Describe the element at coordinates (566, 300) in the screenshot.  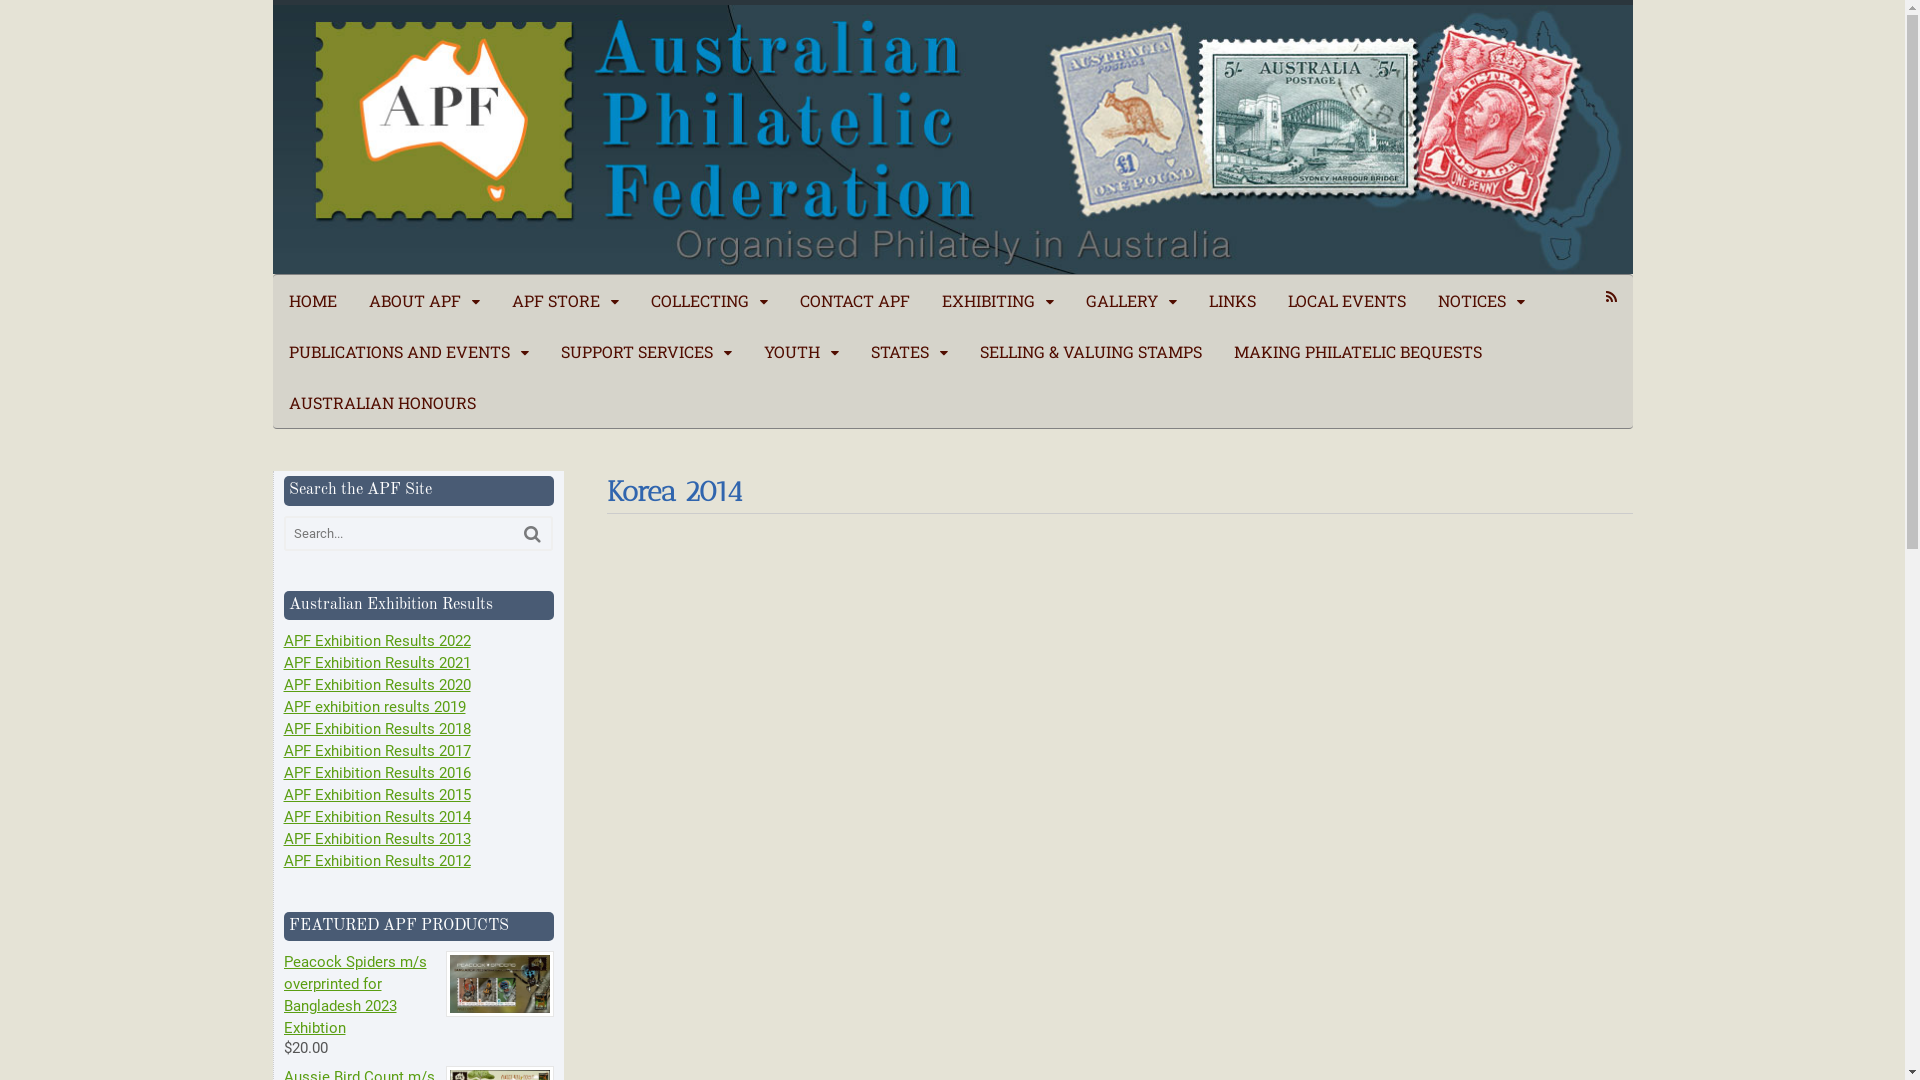
I see `APF STORE` at that location.